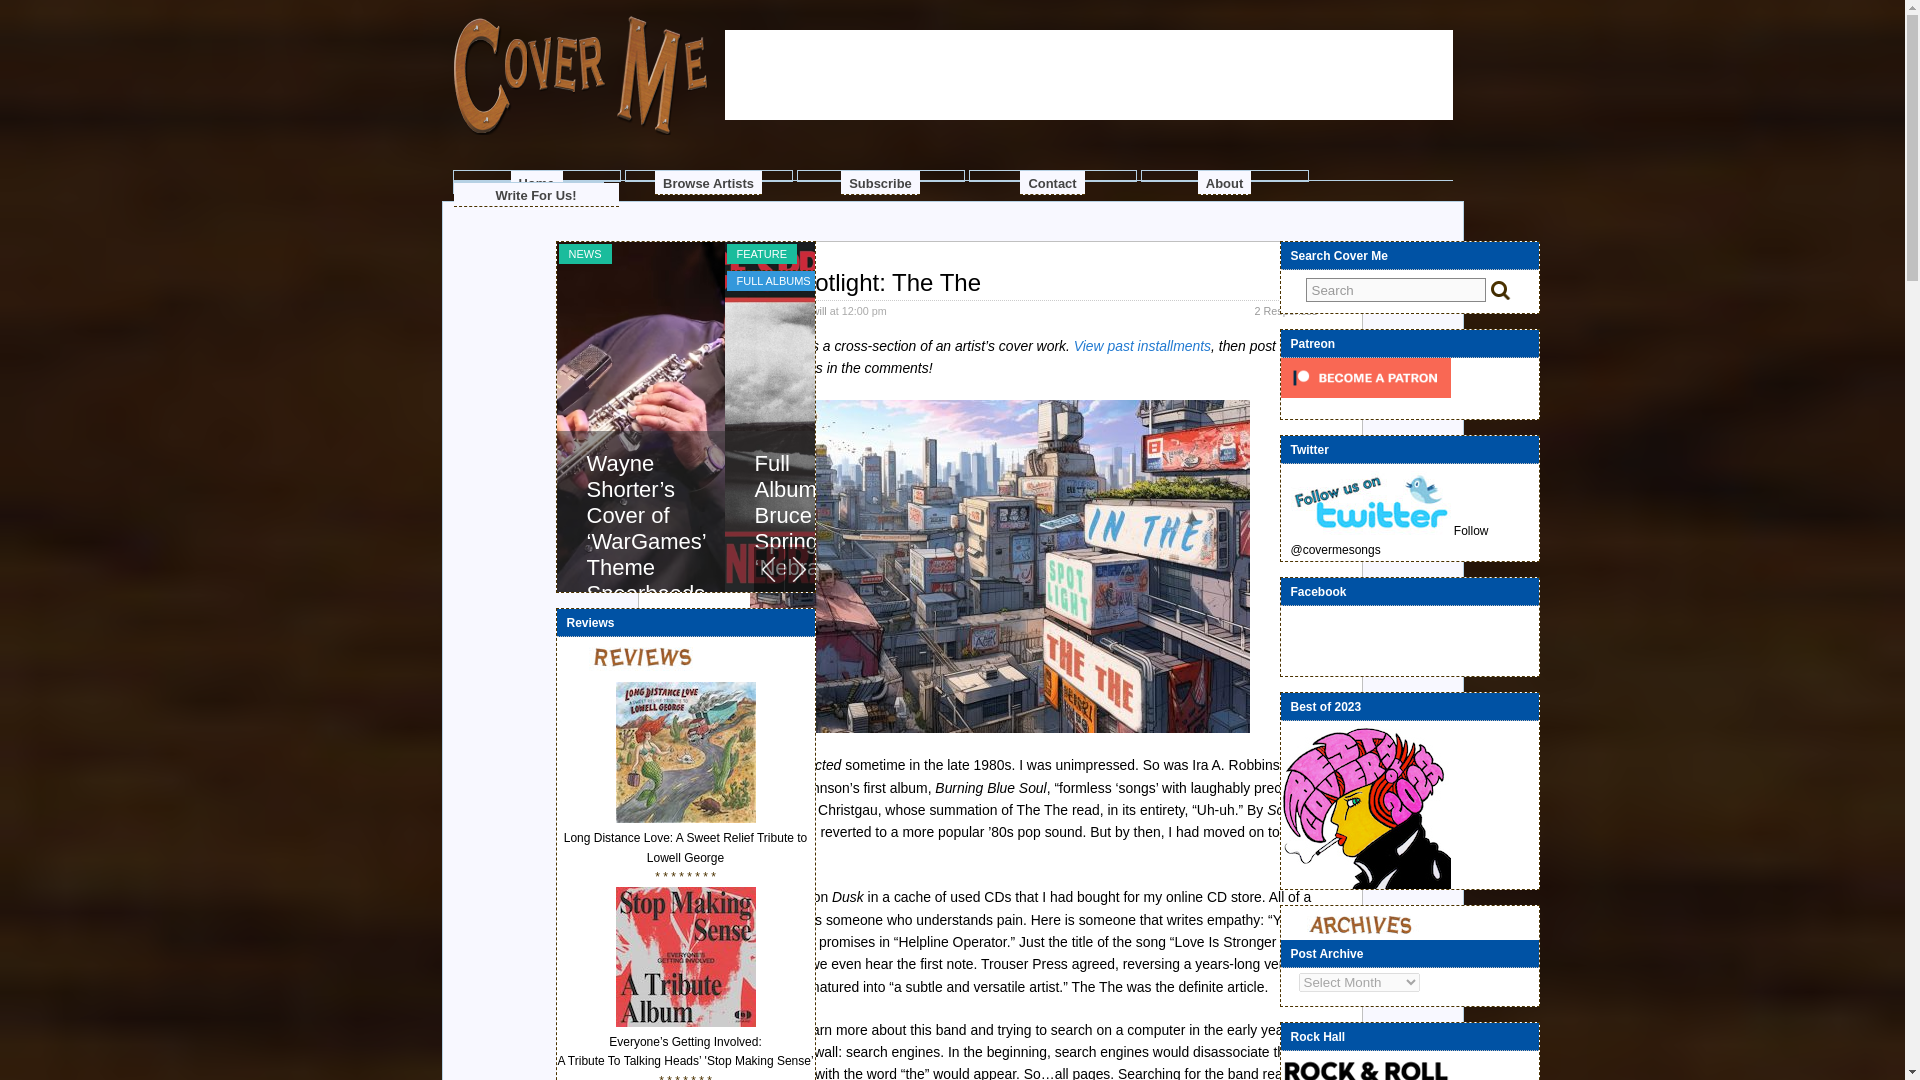 This screenshot has width=1920, height=1080. I want to click on Advertisement, so click(1087, 185).